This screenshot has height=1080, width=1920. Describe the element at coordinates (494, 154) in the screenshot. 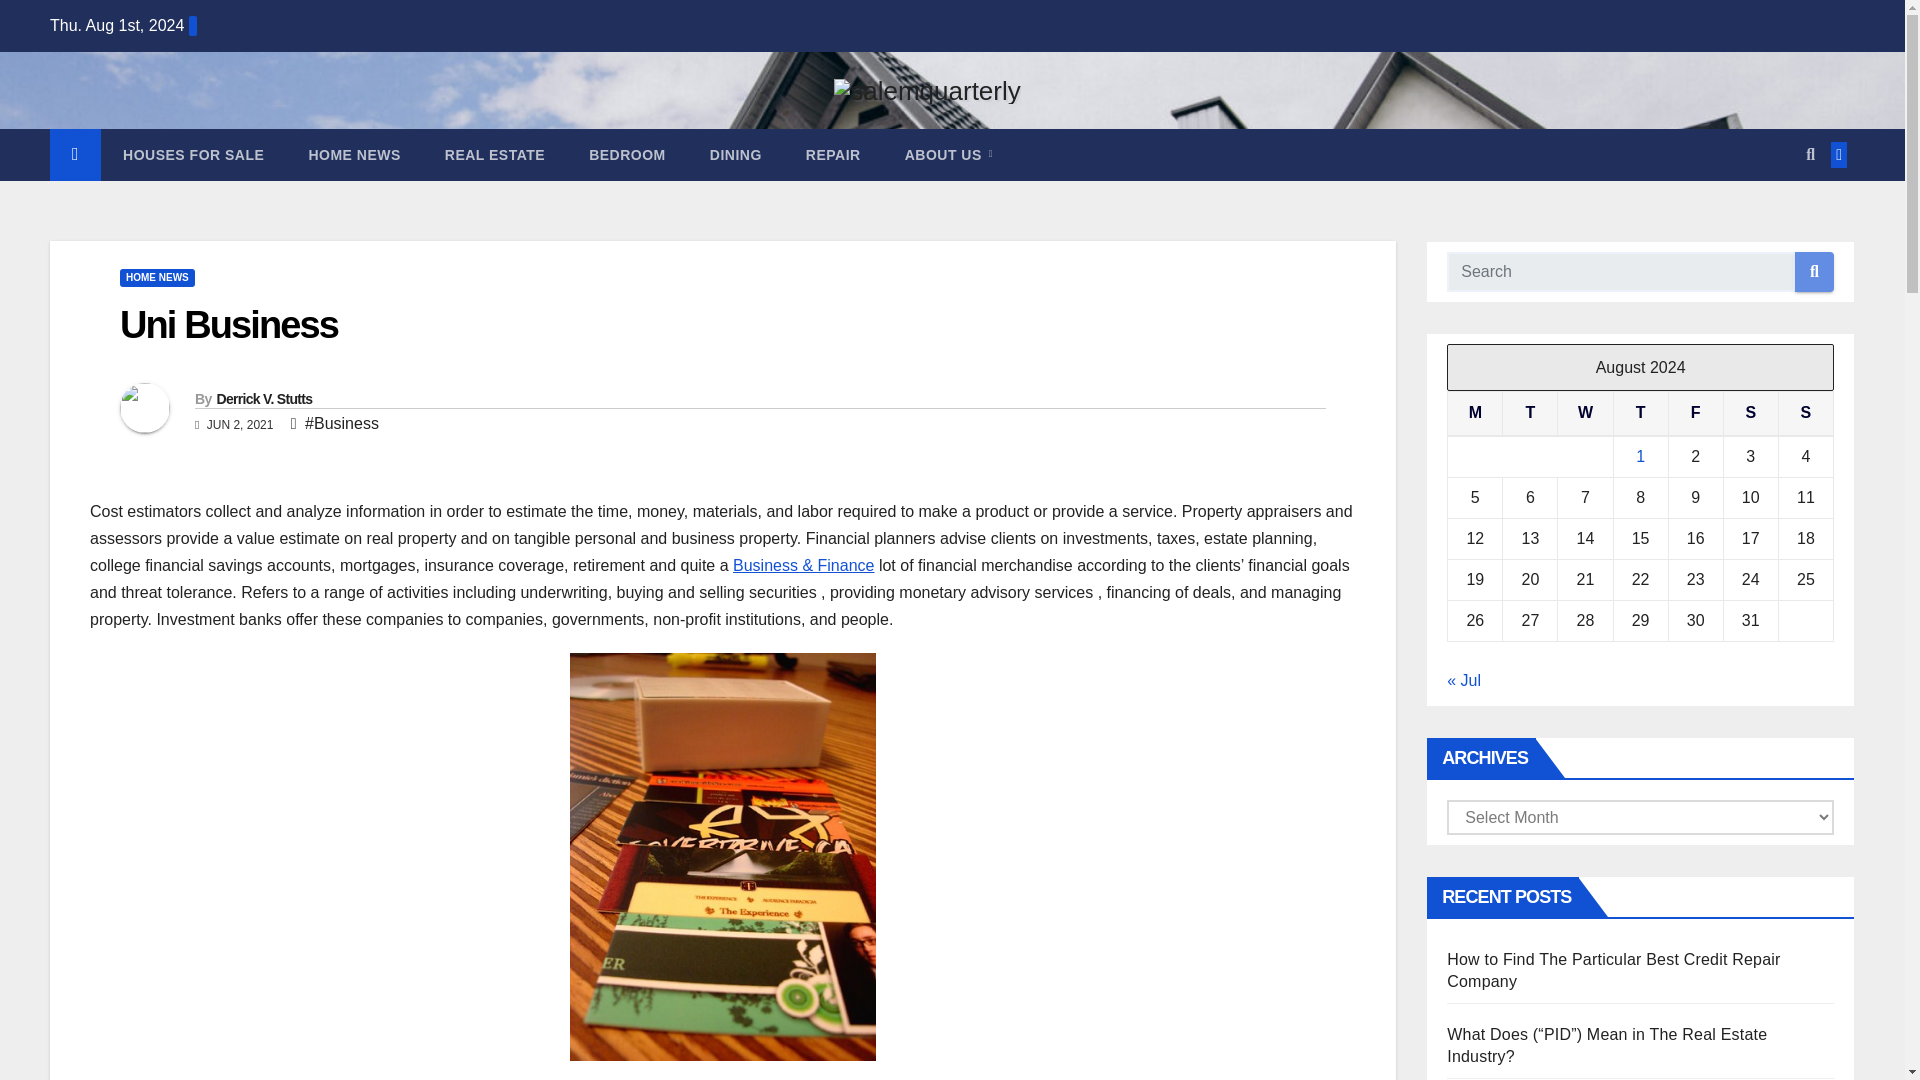

I see `Real Estate` at that location.